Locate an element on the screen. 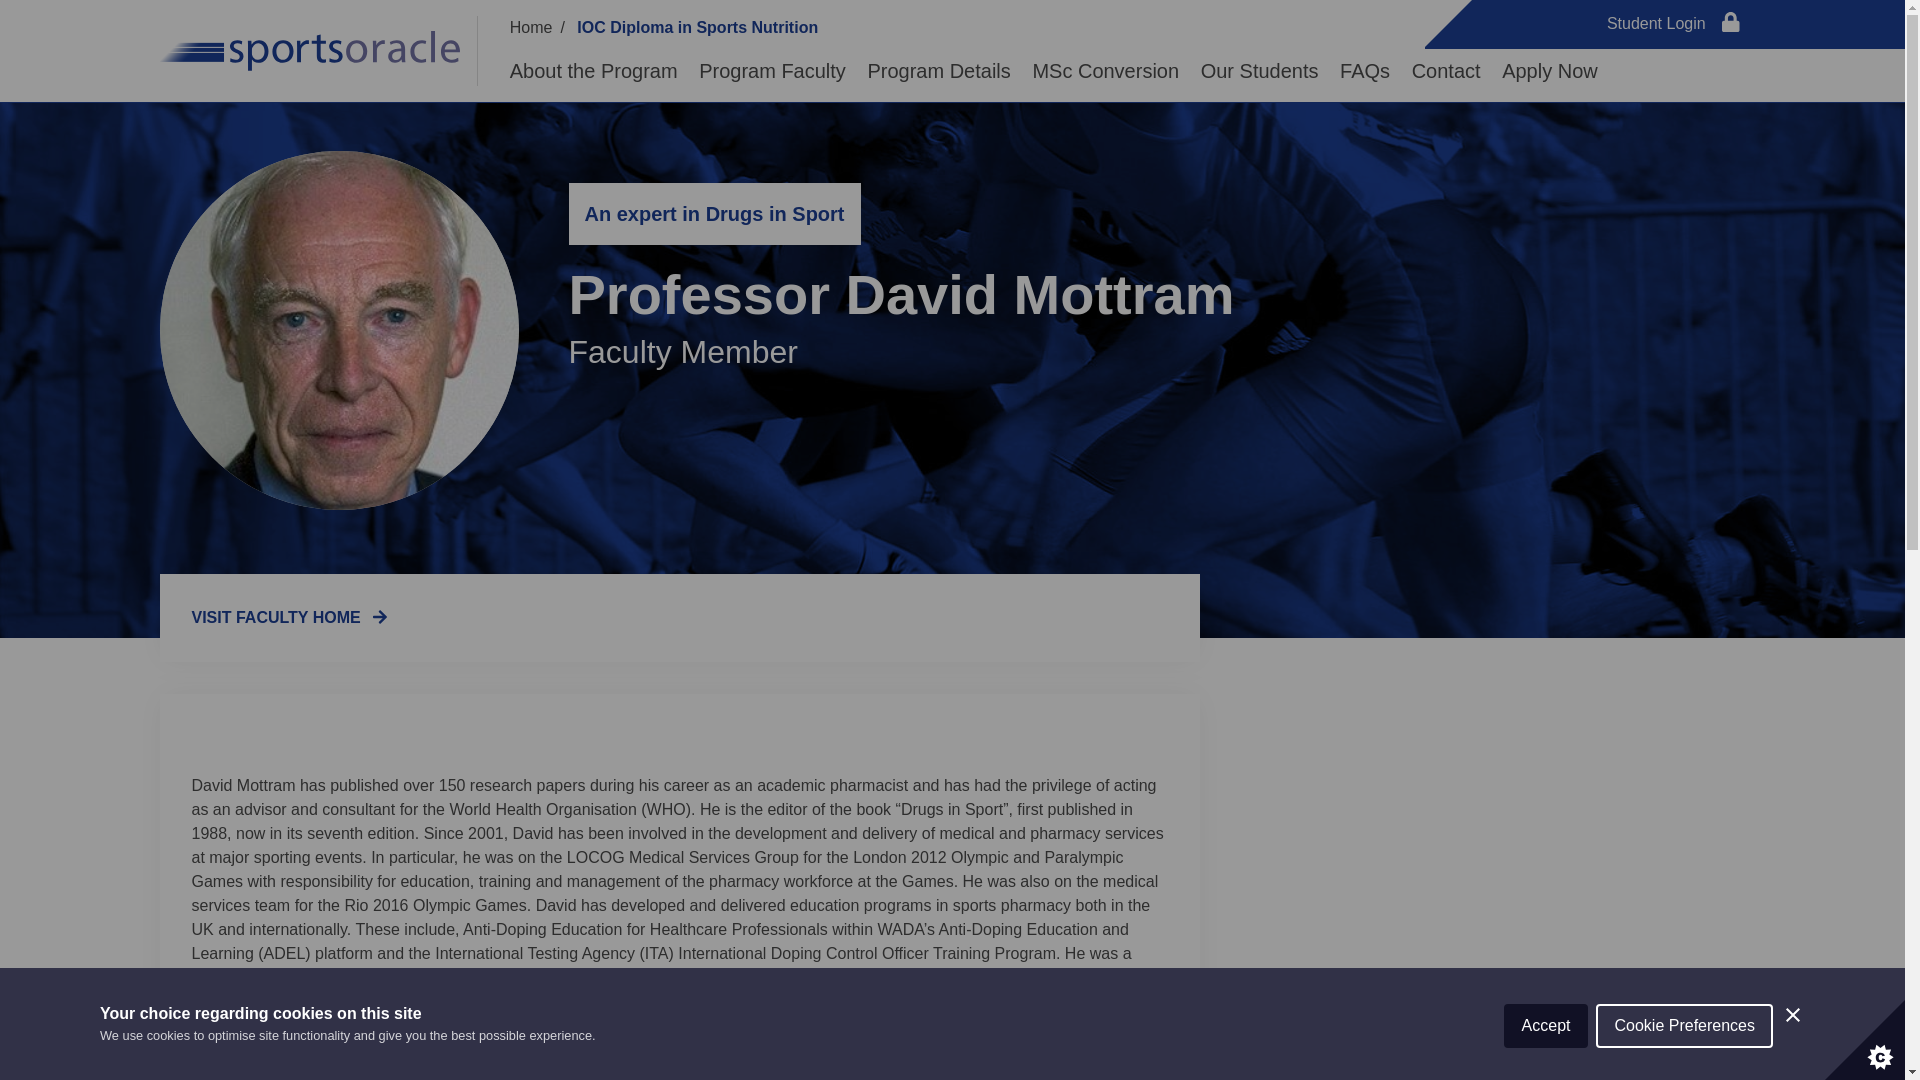 This screenshot has height=1080, width=1920. Program Faculty is located at coordinates (772, 71).